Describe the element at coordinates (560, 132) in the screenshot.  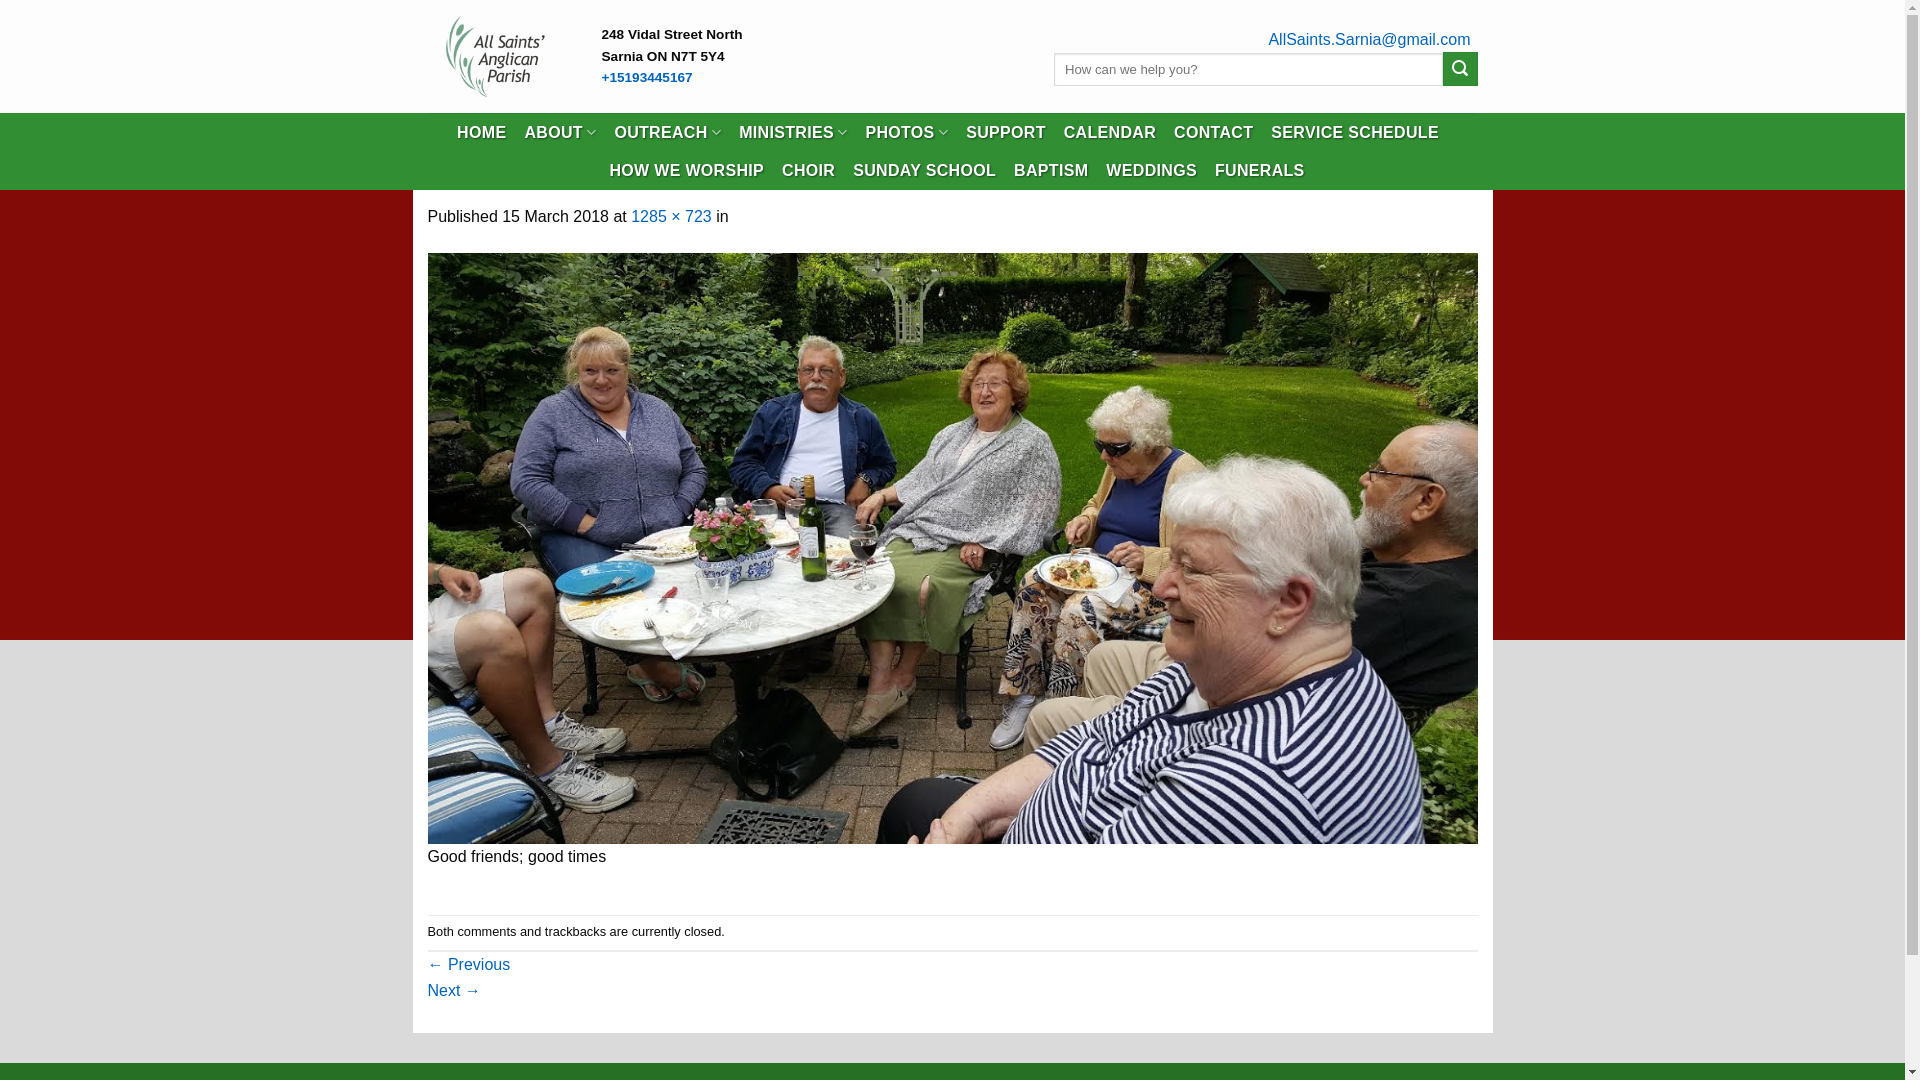
I see `ABOUT` at that location.